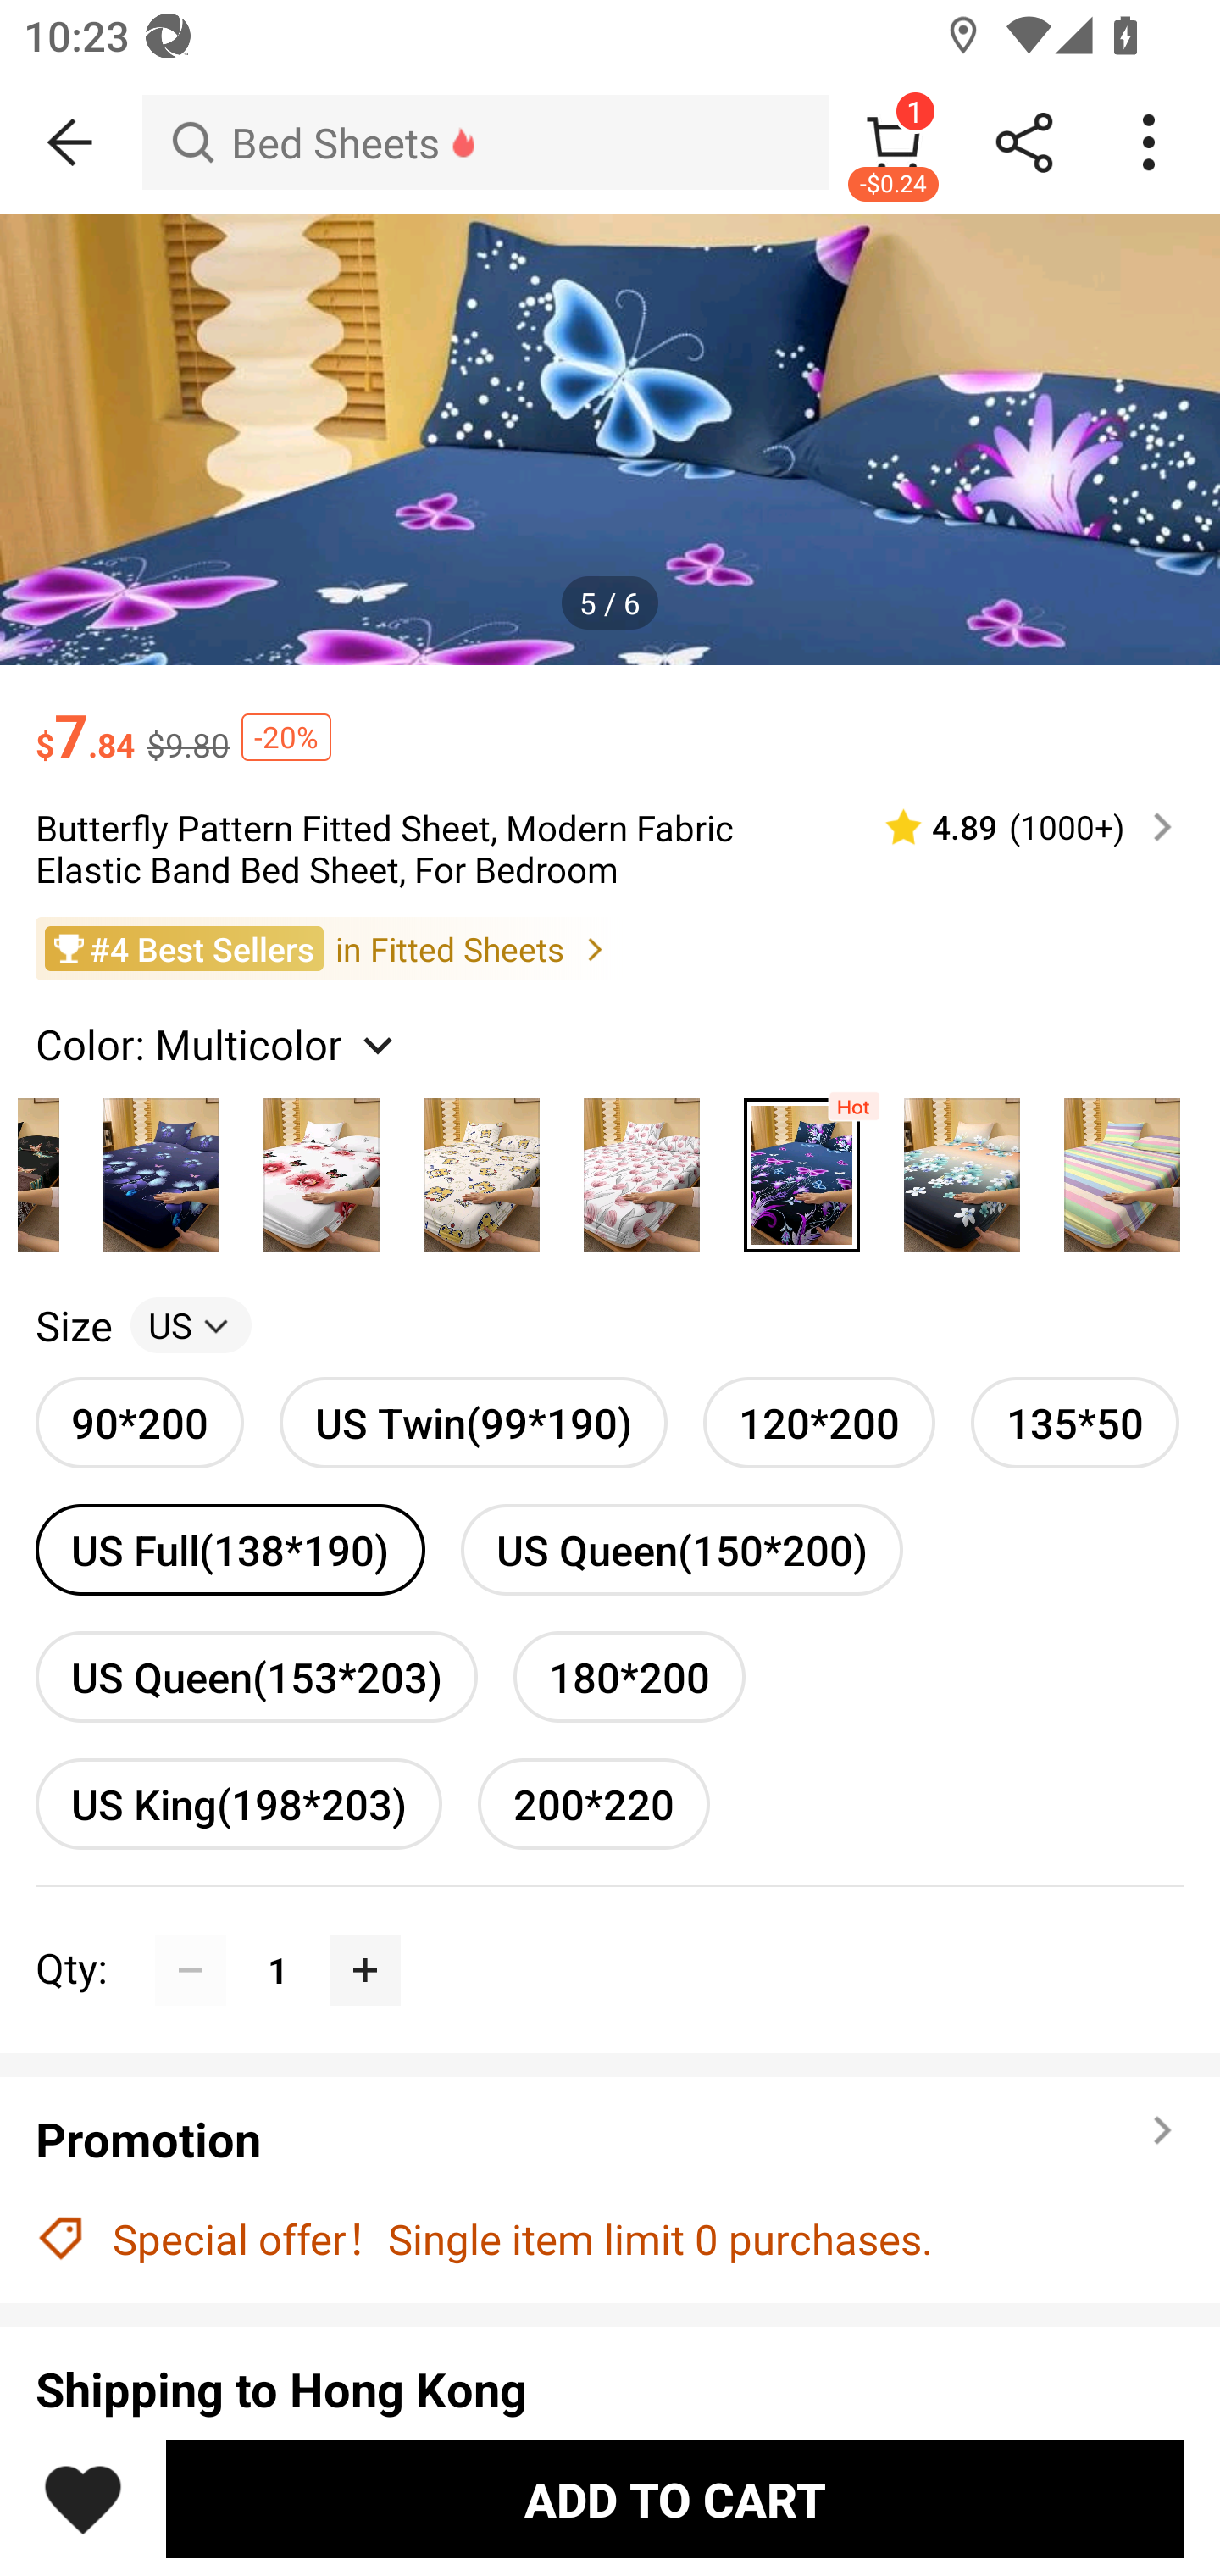 Image resolution: width=1220 pixels, height=2576 pixels. Describe the element at coordinates (473, 1423) in the screenshot. I see `US Twin(99*190) US Twin(99*190)unselected option` at that location.